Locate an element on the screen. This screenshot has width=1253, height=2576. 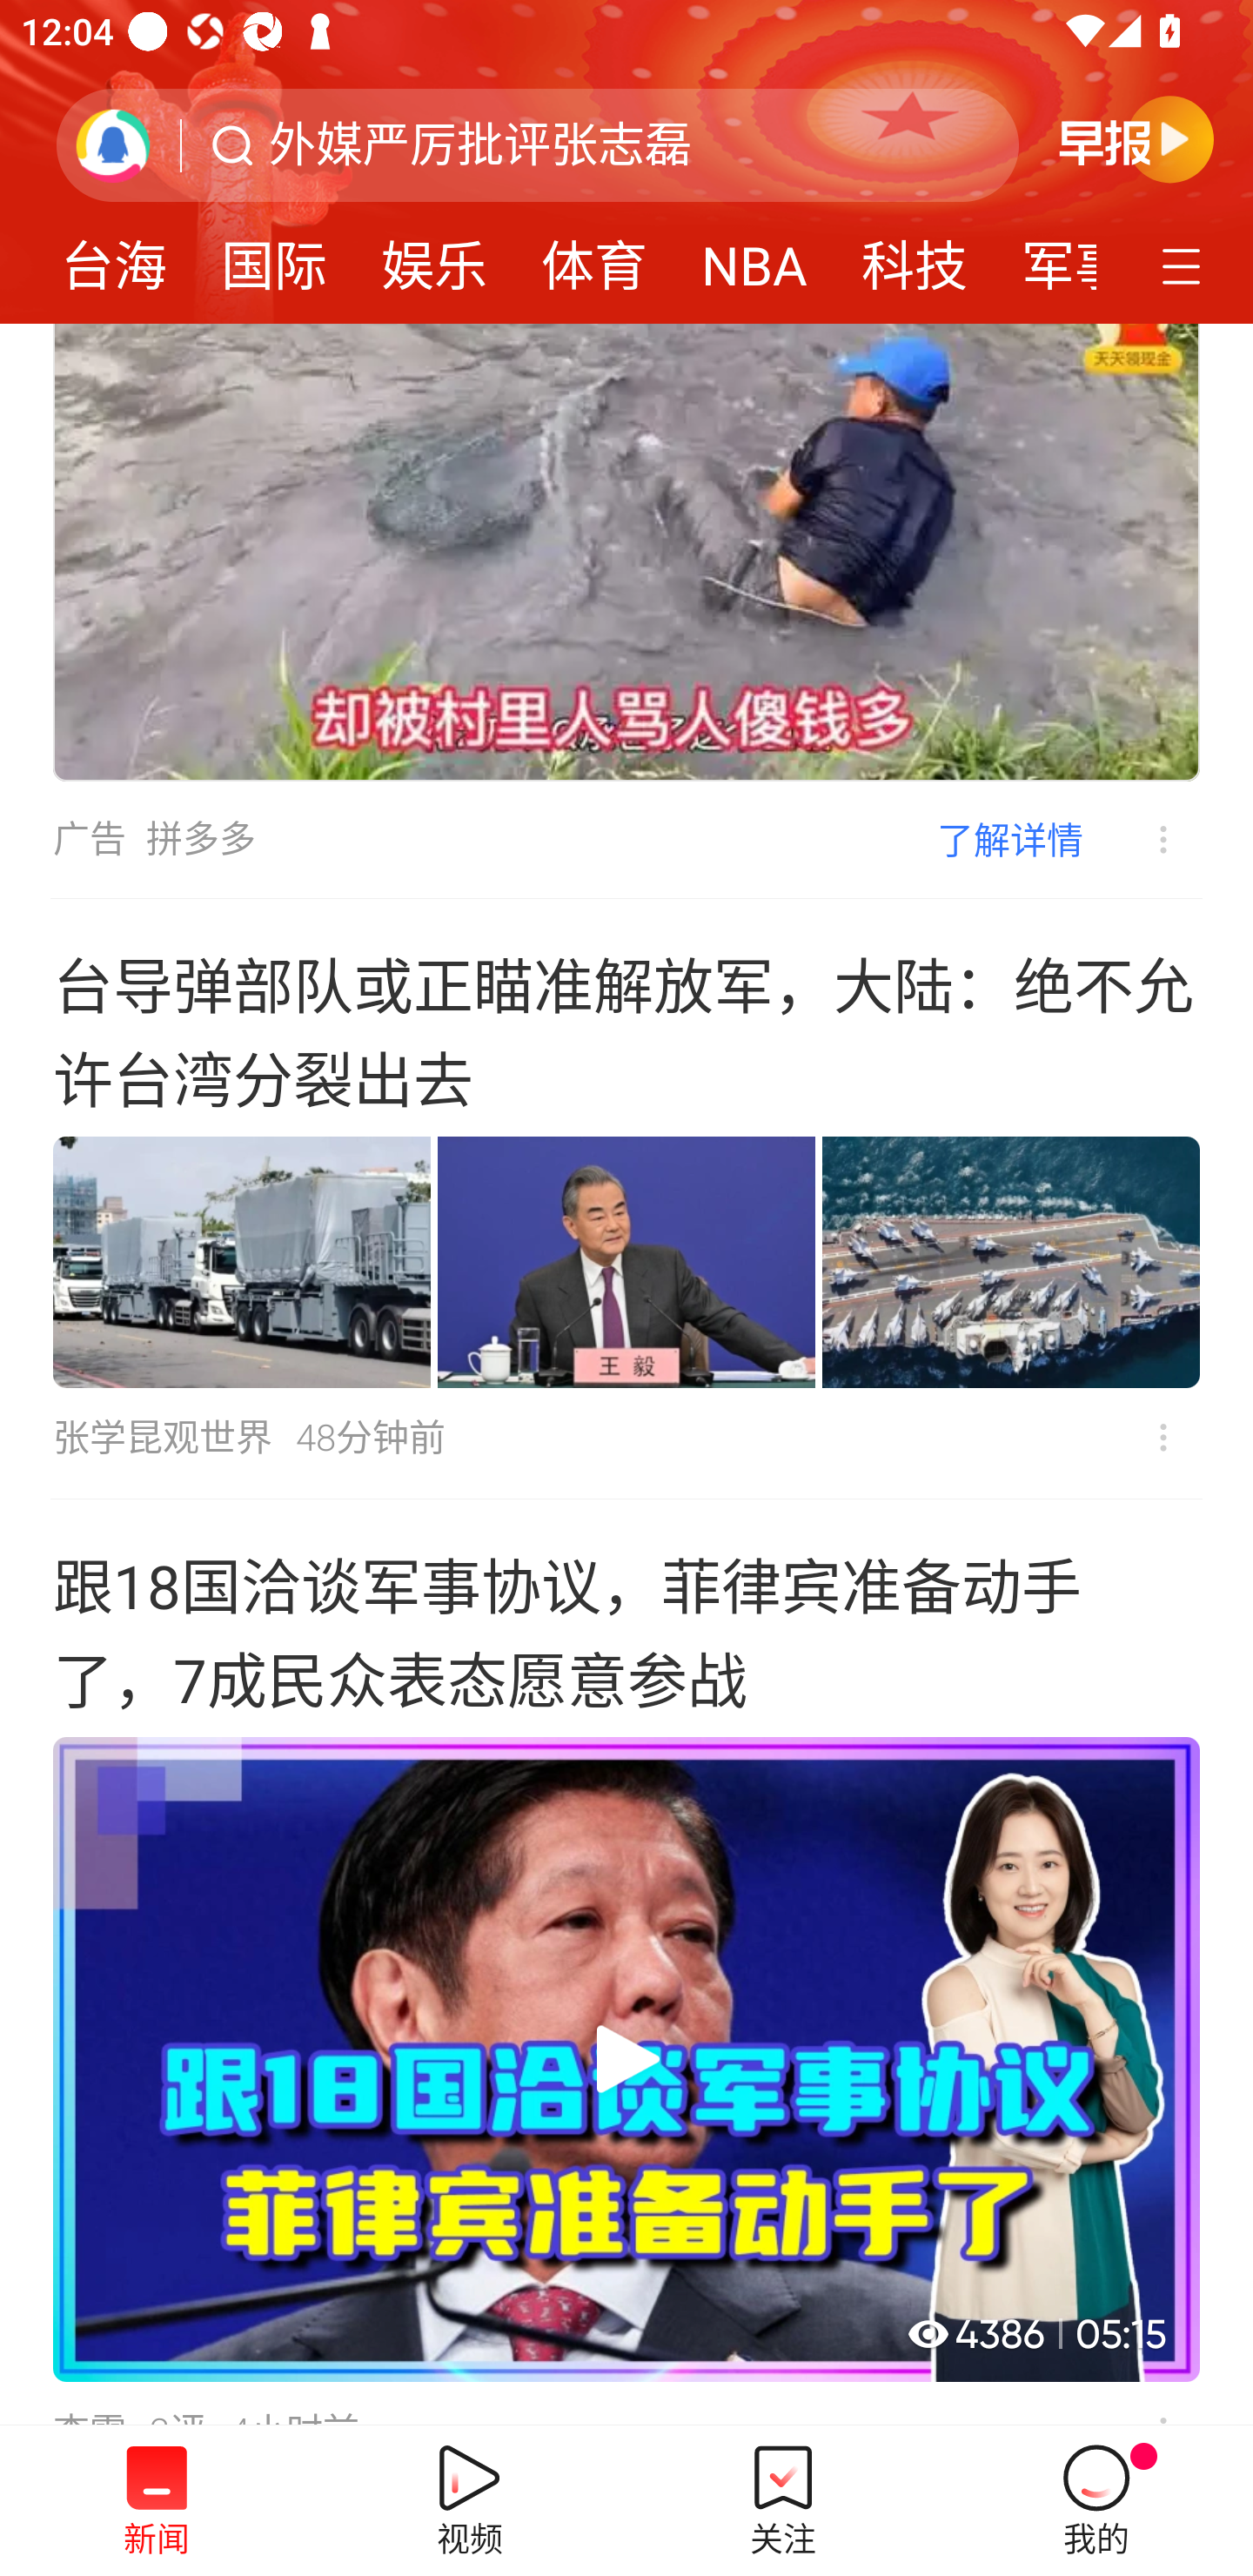
台海 is located at coordinates (113, 256).